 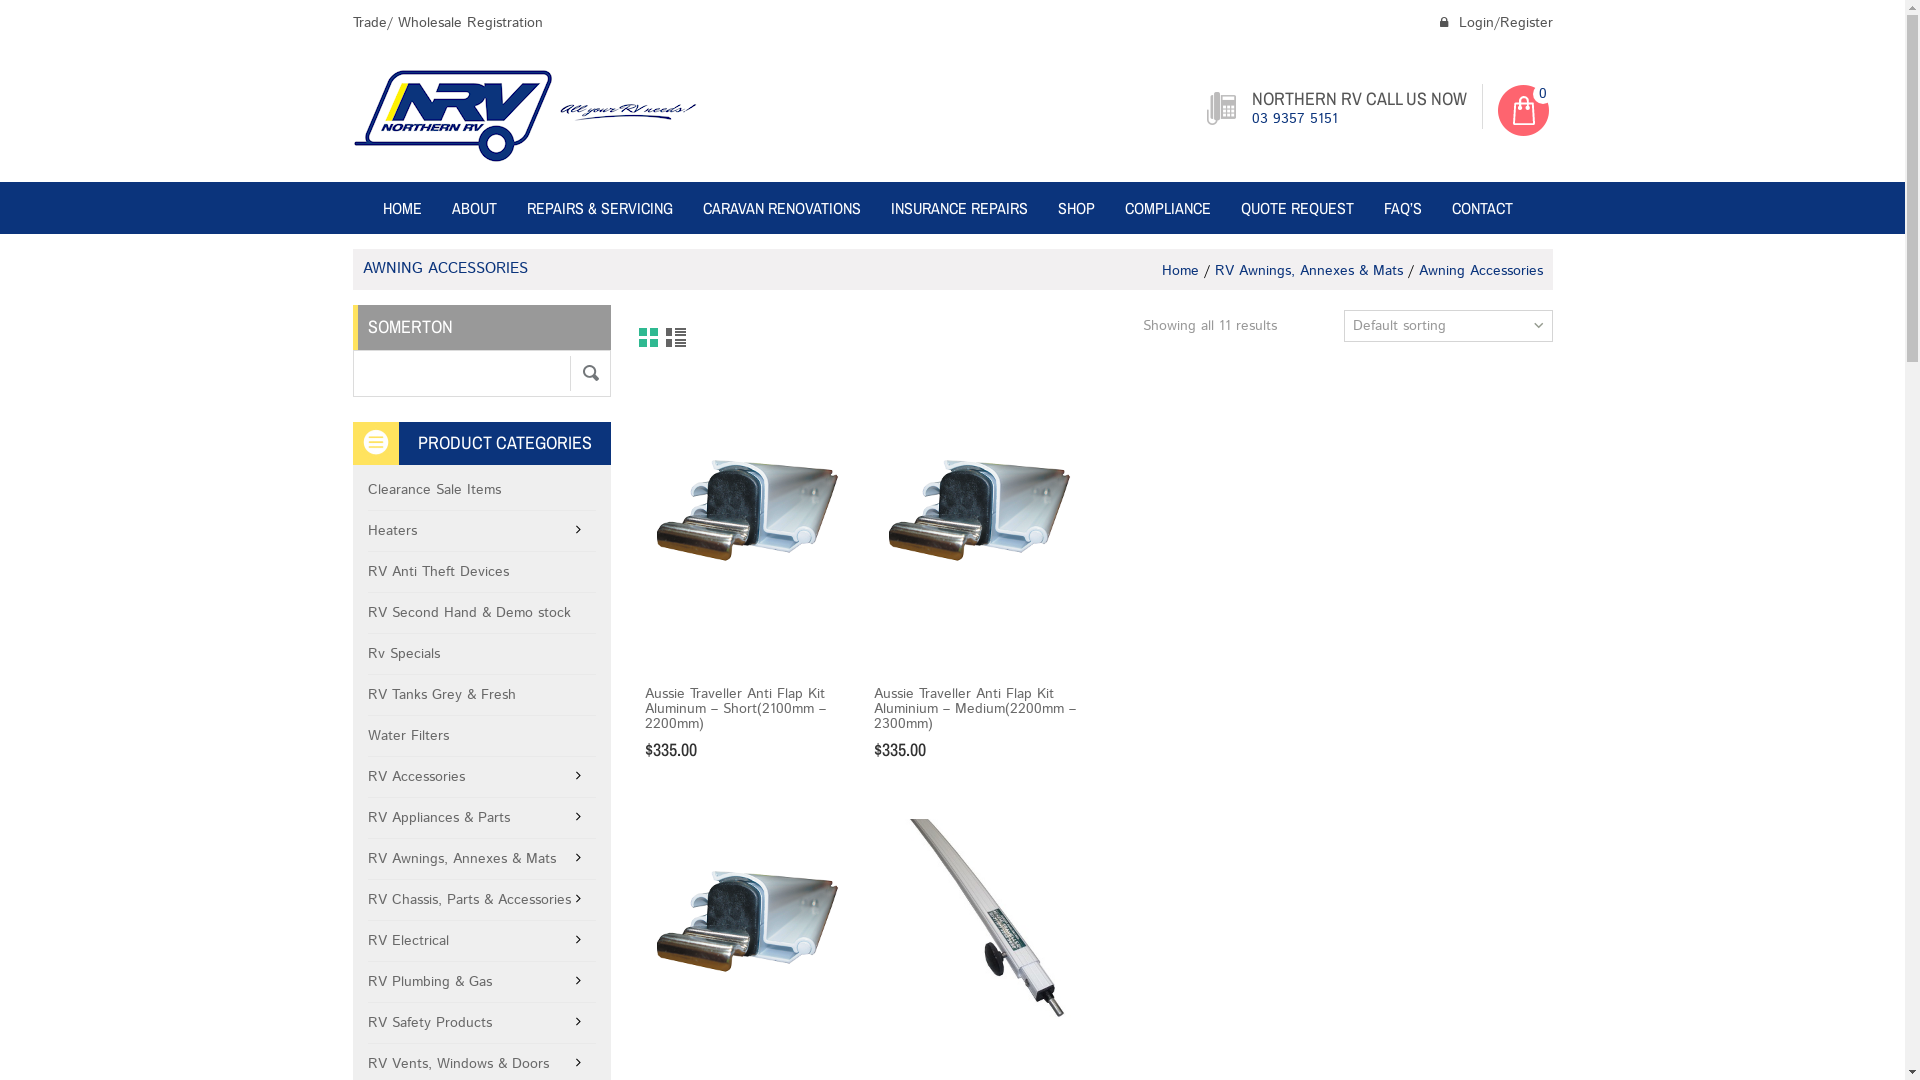 I want to click on RV Anti Theft Devices, so click(x=482, y=572).